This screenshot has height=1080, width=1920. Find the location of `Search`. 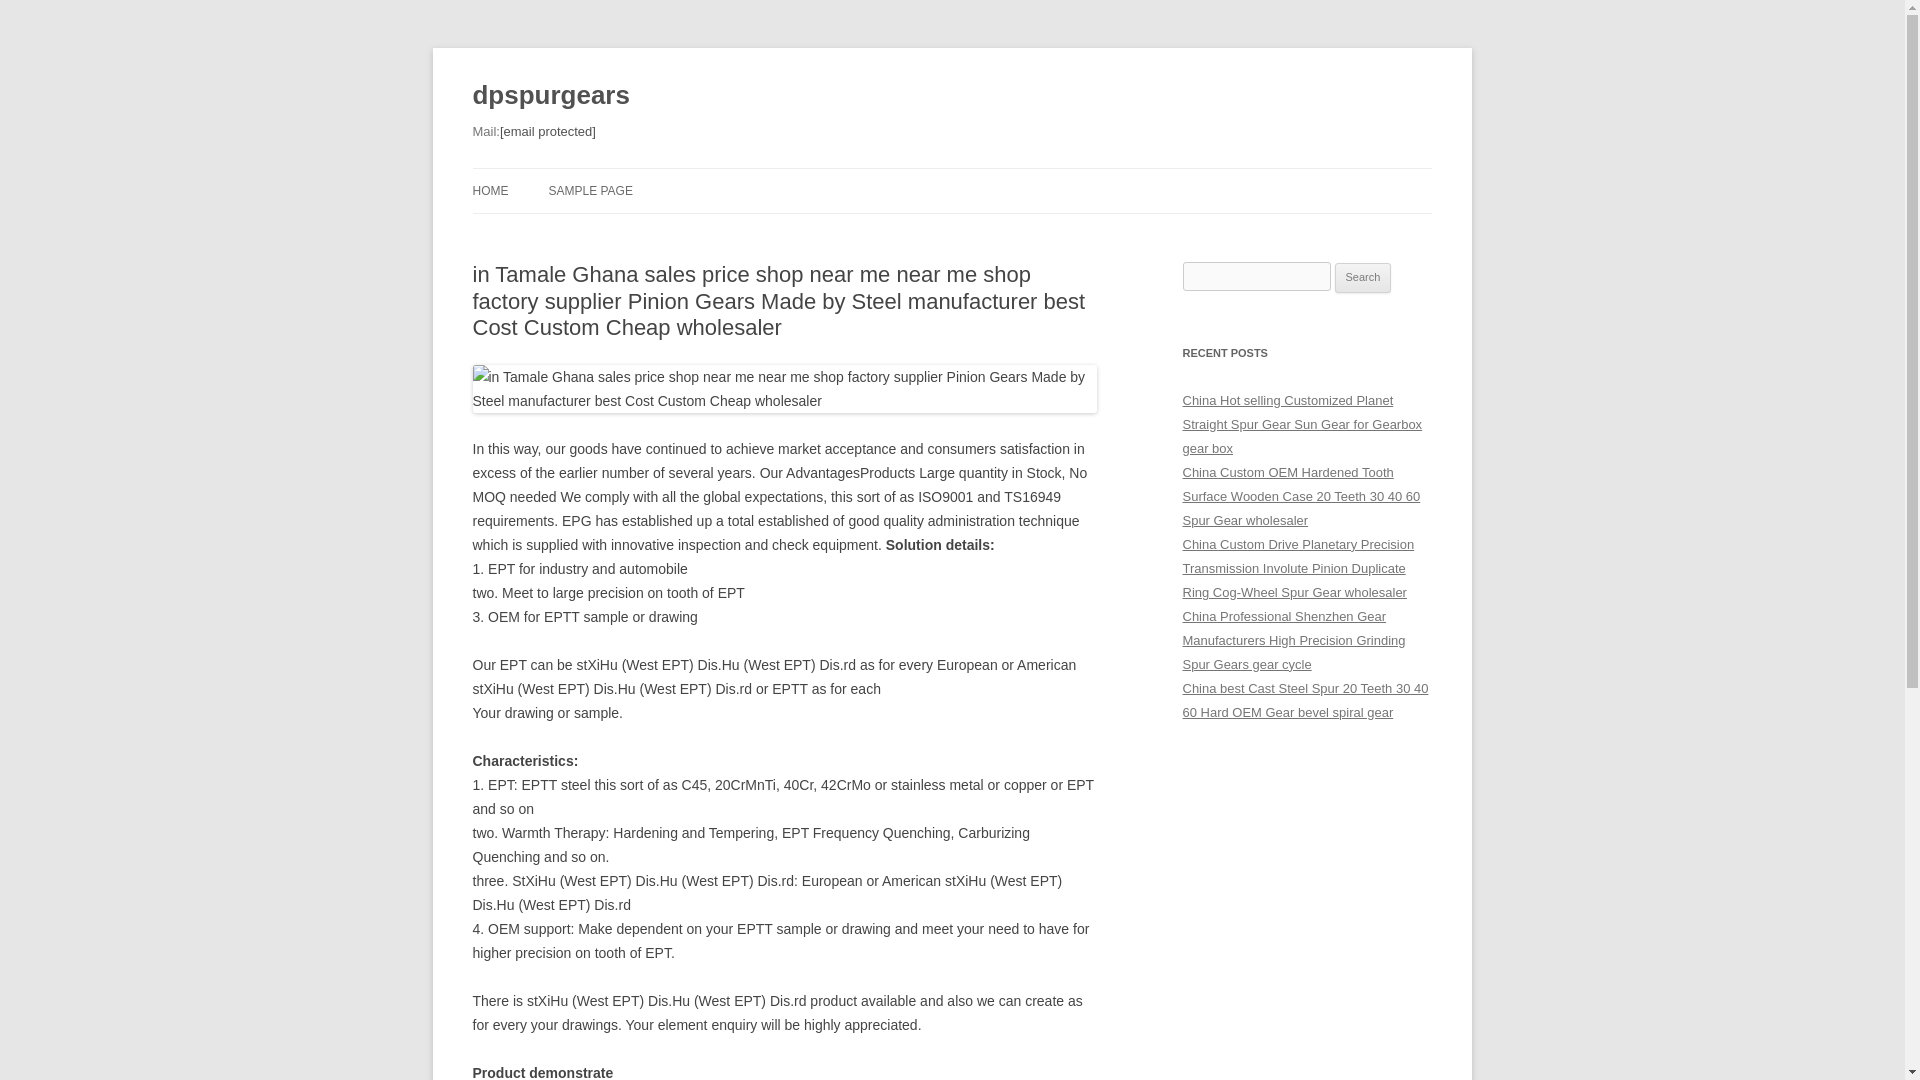

Search is located at coordinates (1363, 278).